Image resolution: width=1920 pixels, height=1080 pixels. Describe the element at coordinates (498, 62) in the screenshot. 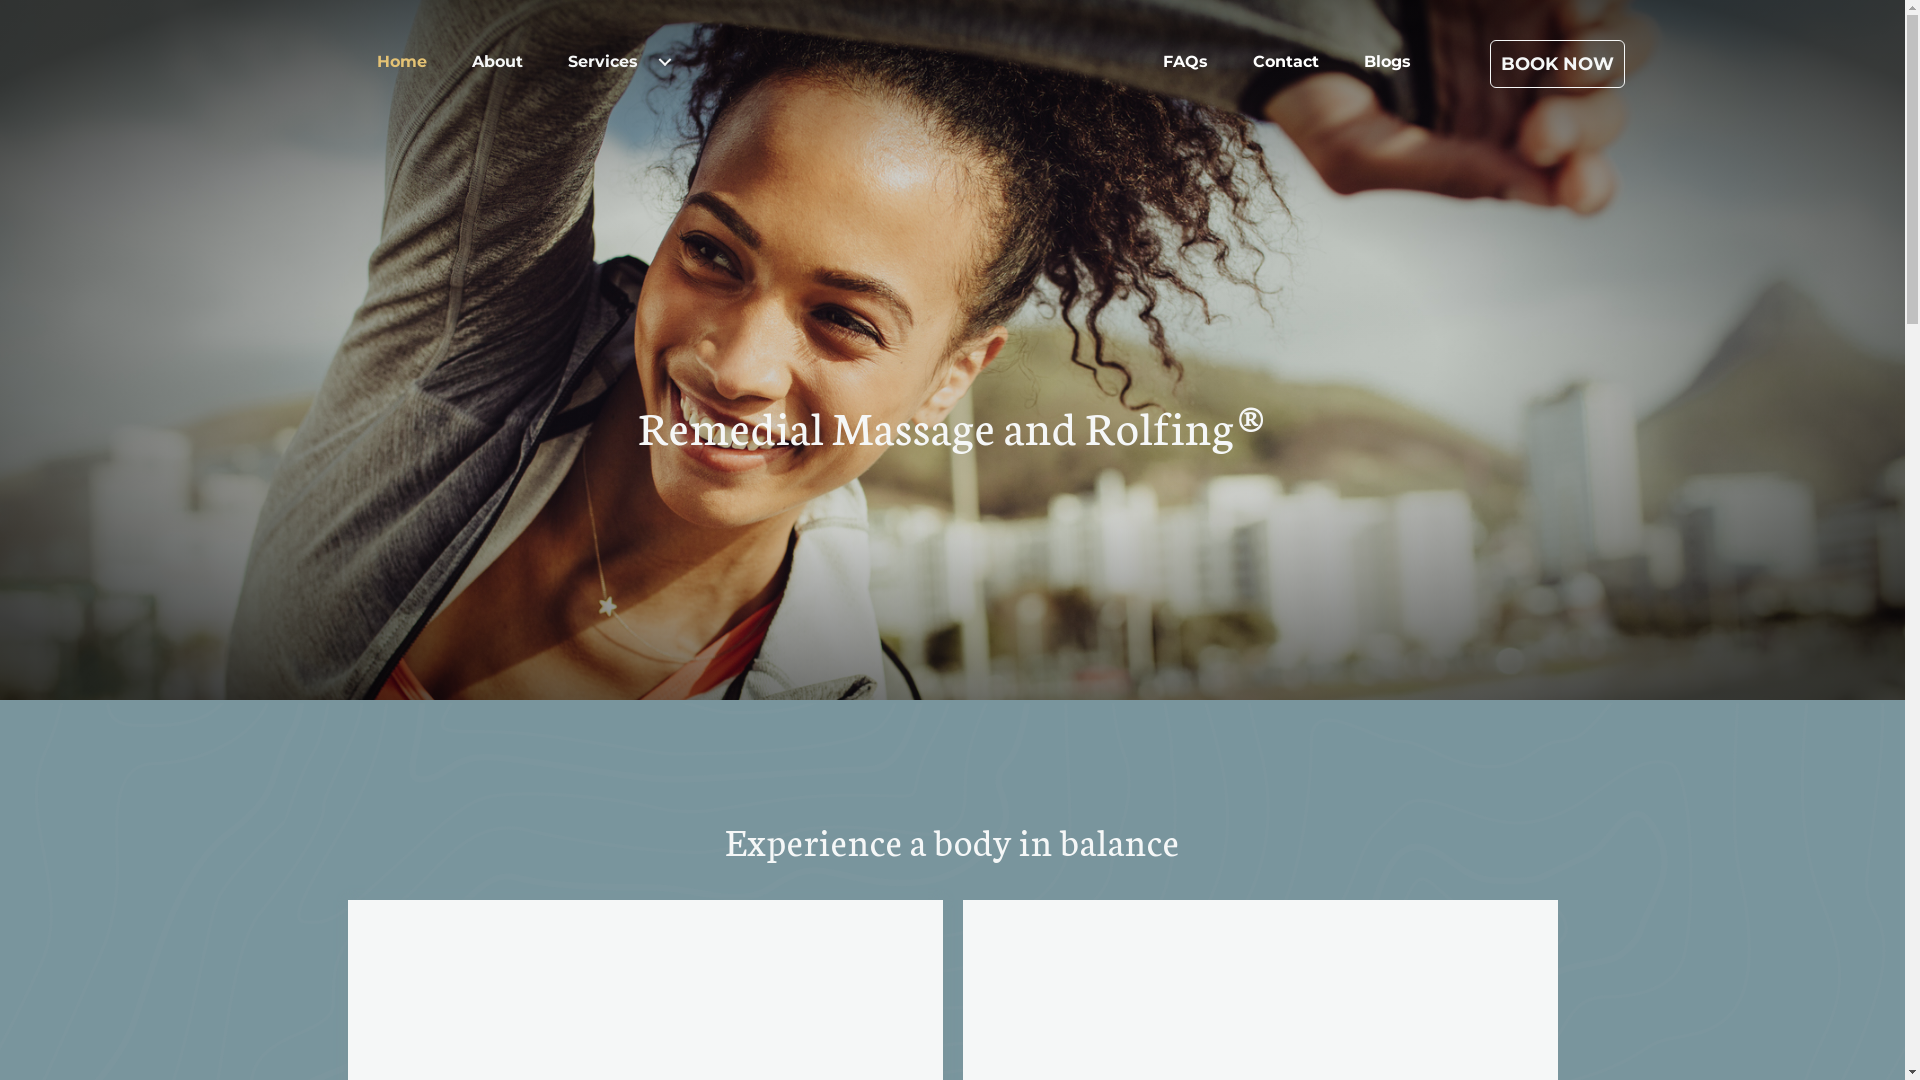

I see `About` at that location.